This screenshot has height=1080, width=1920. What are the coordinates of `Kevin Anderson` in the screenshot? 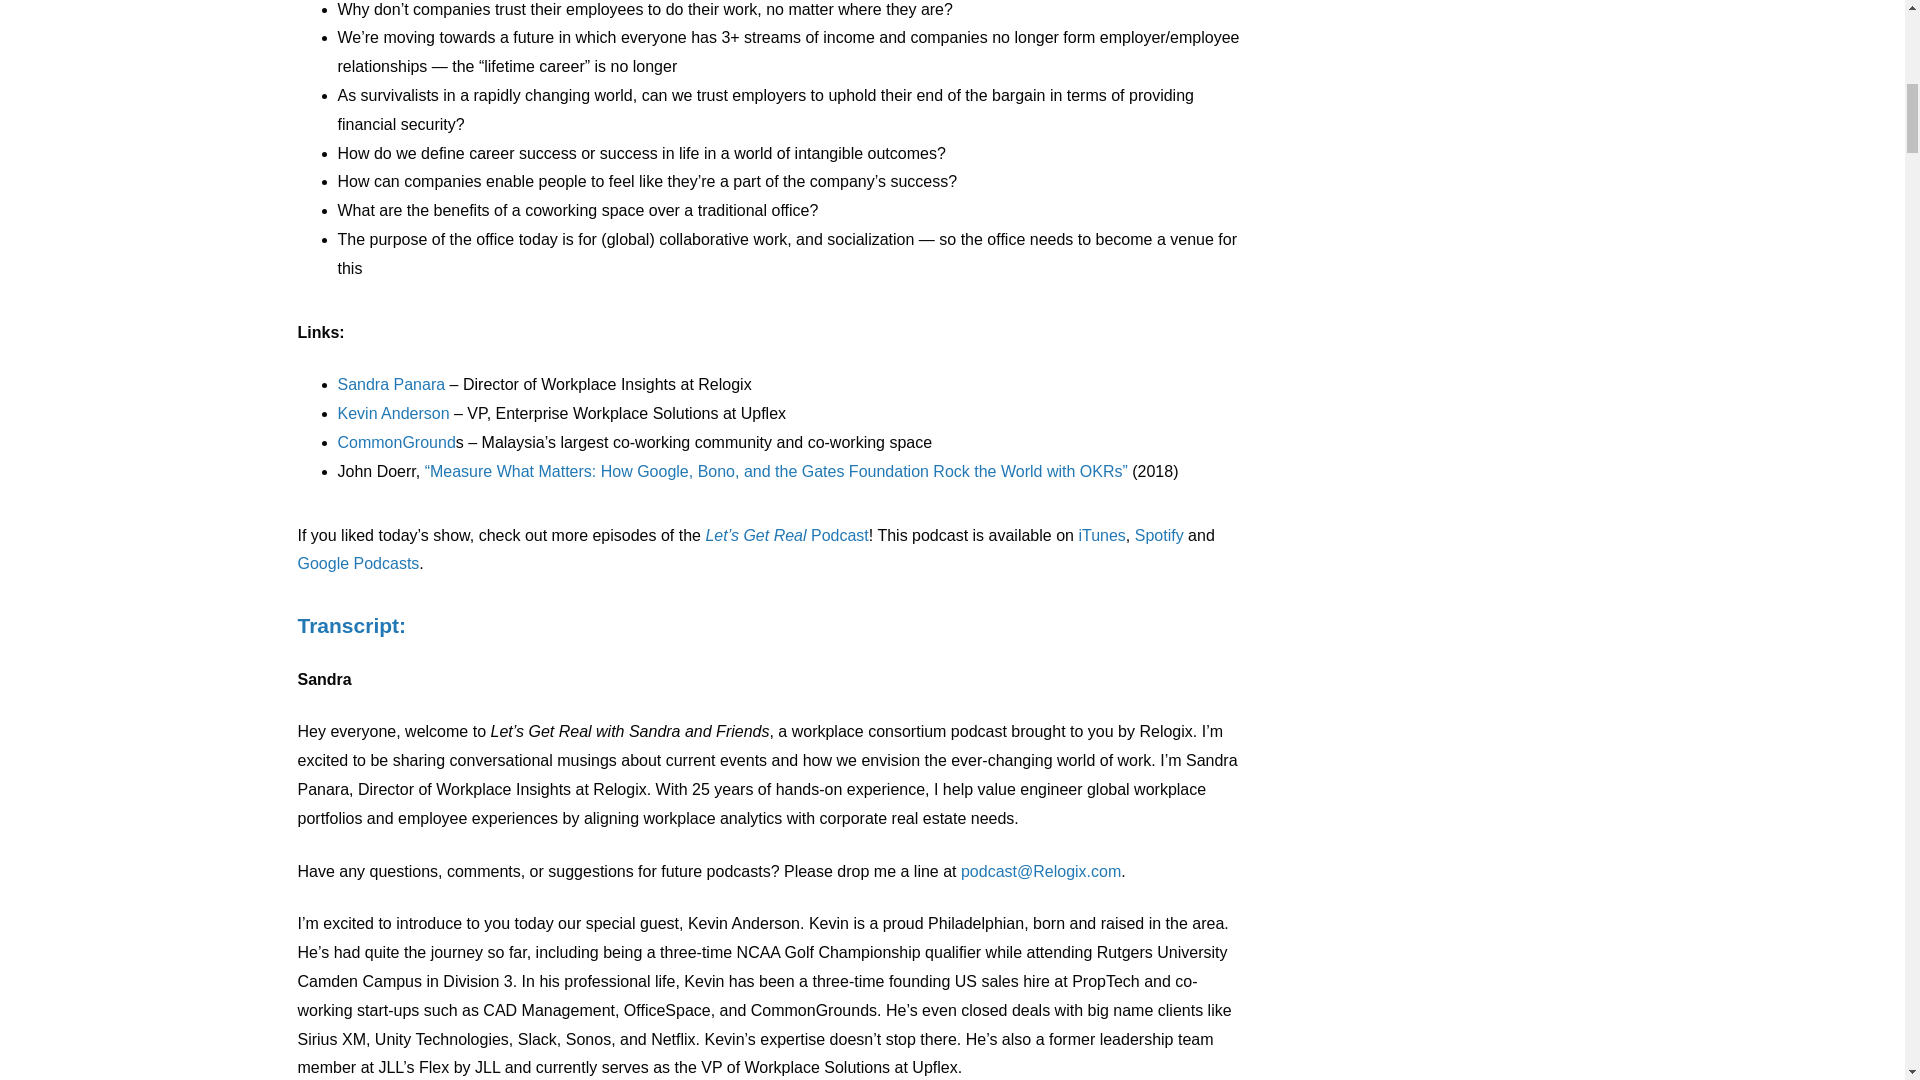 It's located at (393, 414).